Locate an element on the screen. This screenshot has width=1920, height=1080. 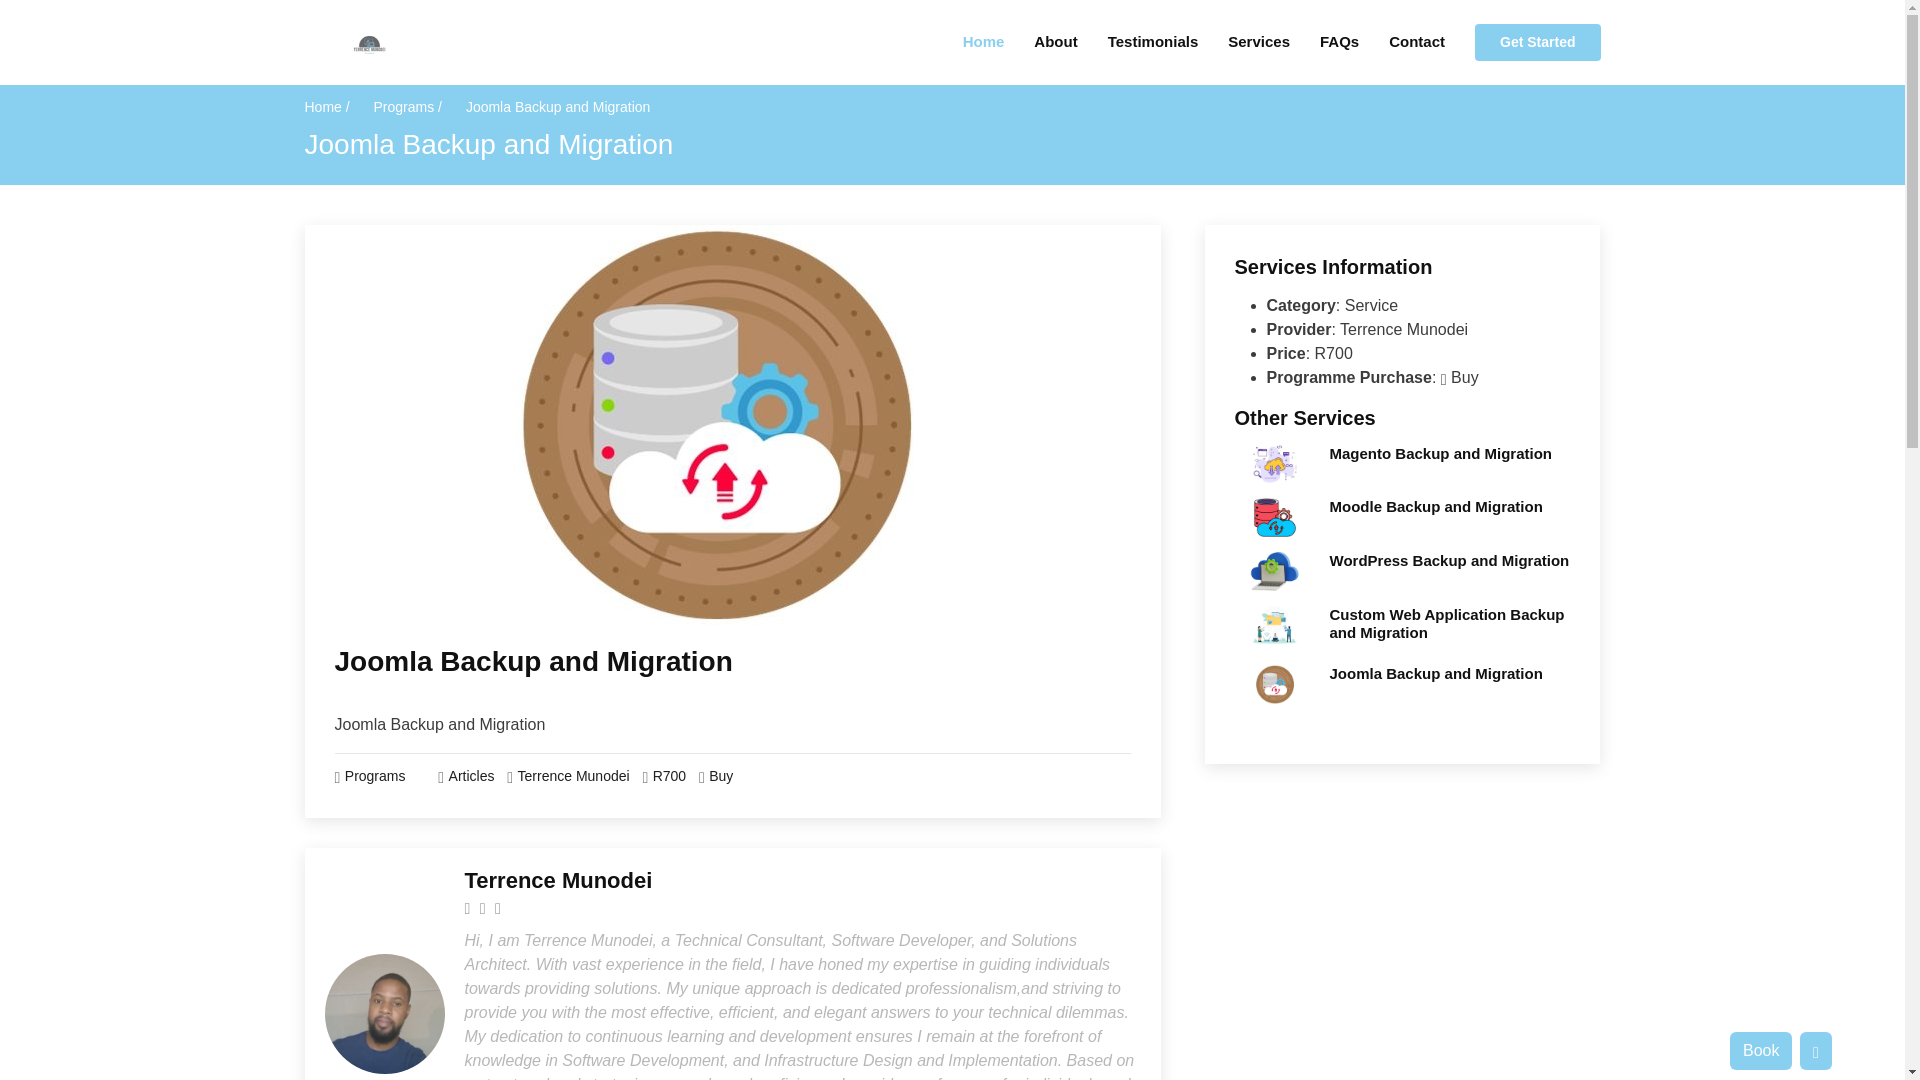
R700 is located at coordinates (668, 776).